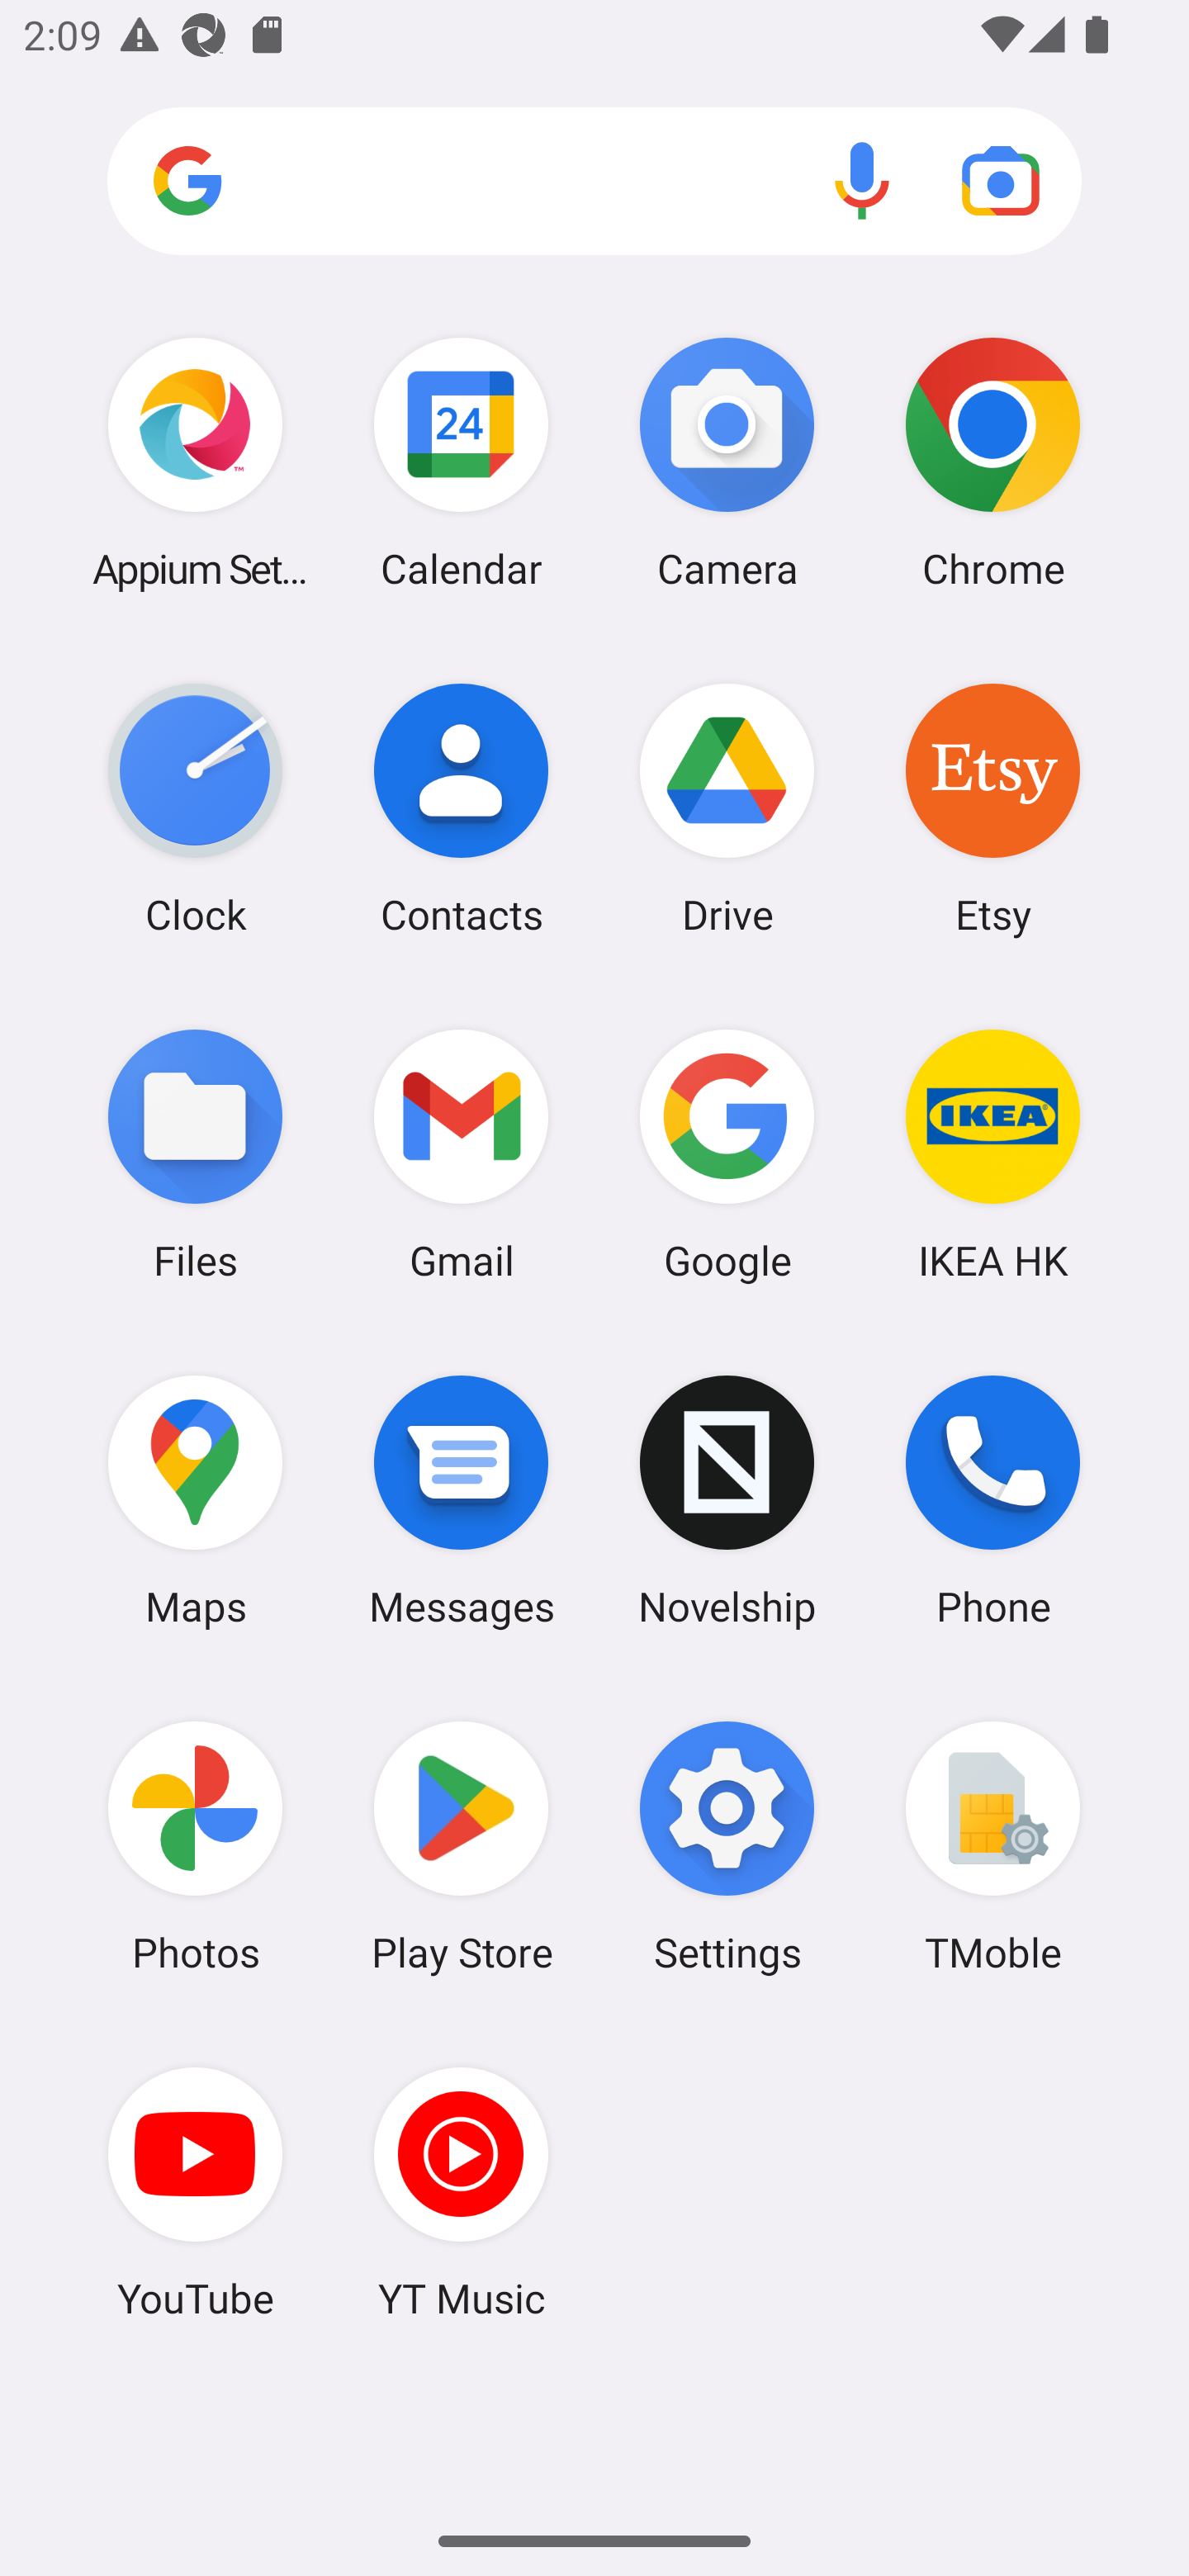  Describe the element at coordinates (727, 808) in the screenshot. I see `Drive` at that location.